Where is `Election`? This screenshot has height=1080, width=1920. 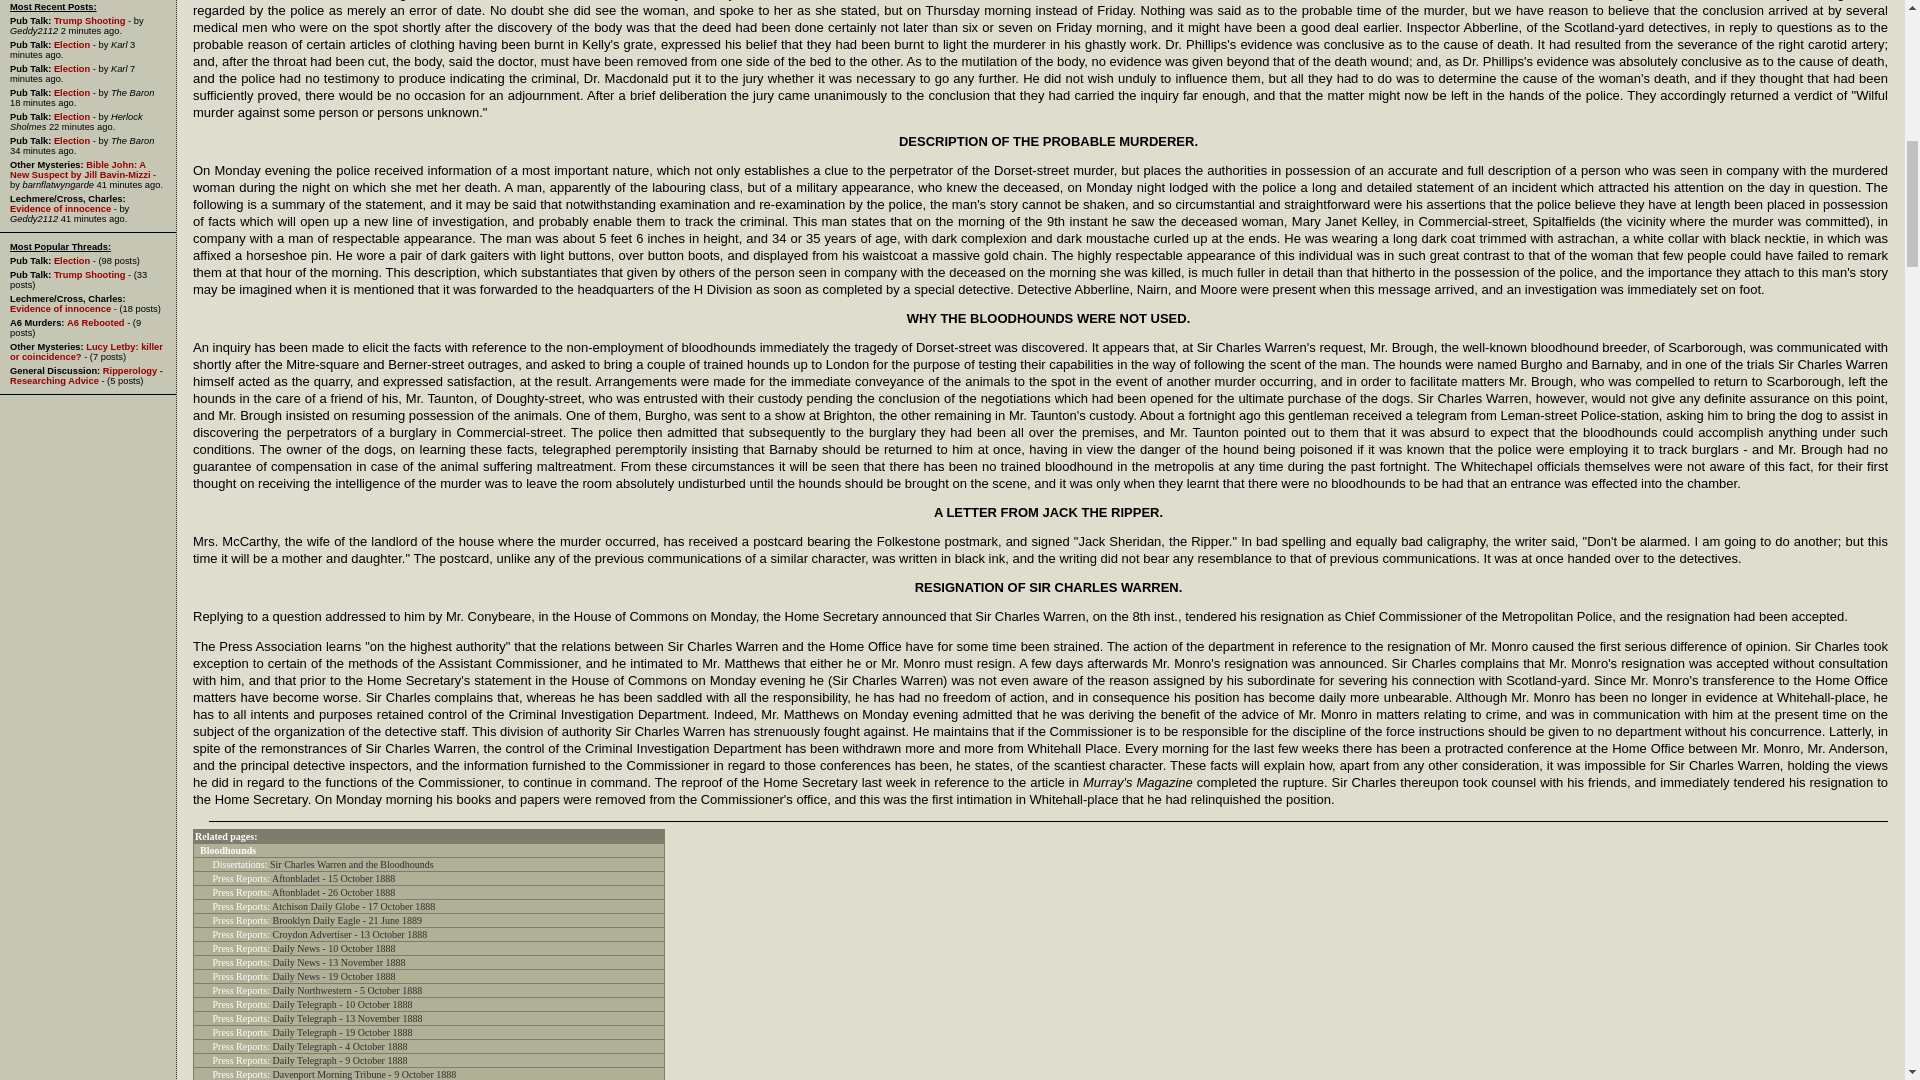
Election is located at coordinates (72, 44).